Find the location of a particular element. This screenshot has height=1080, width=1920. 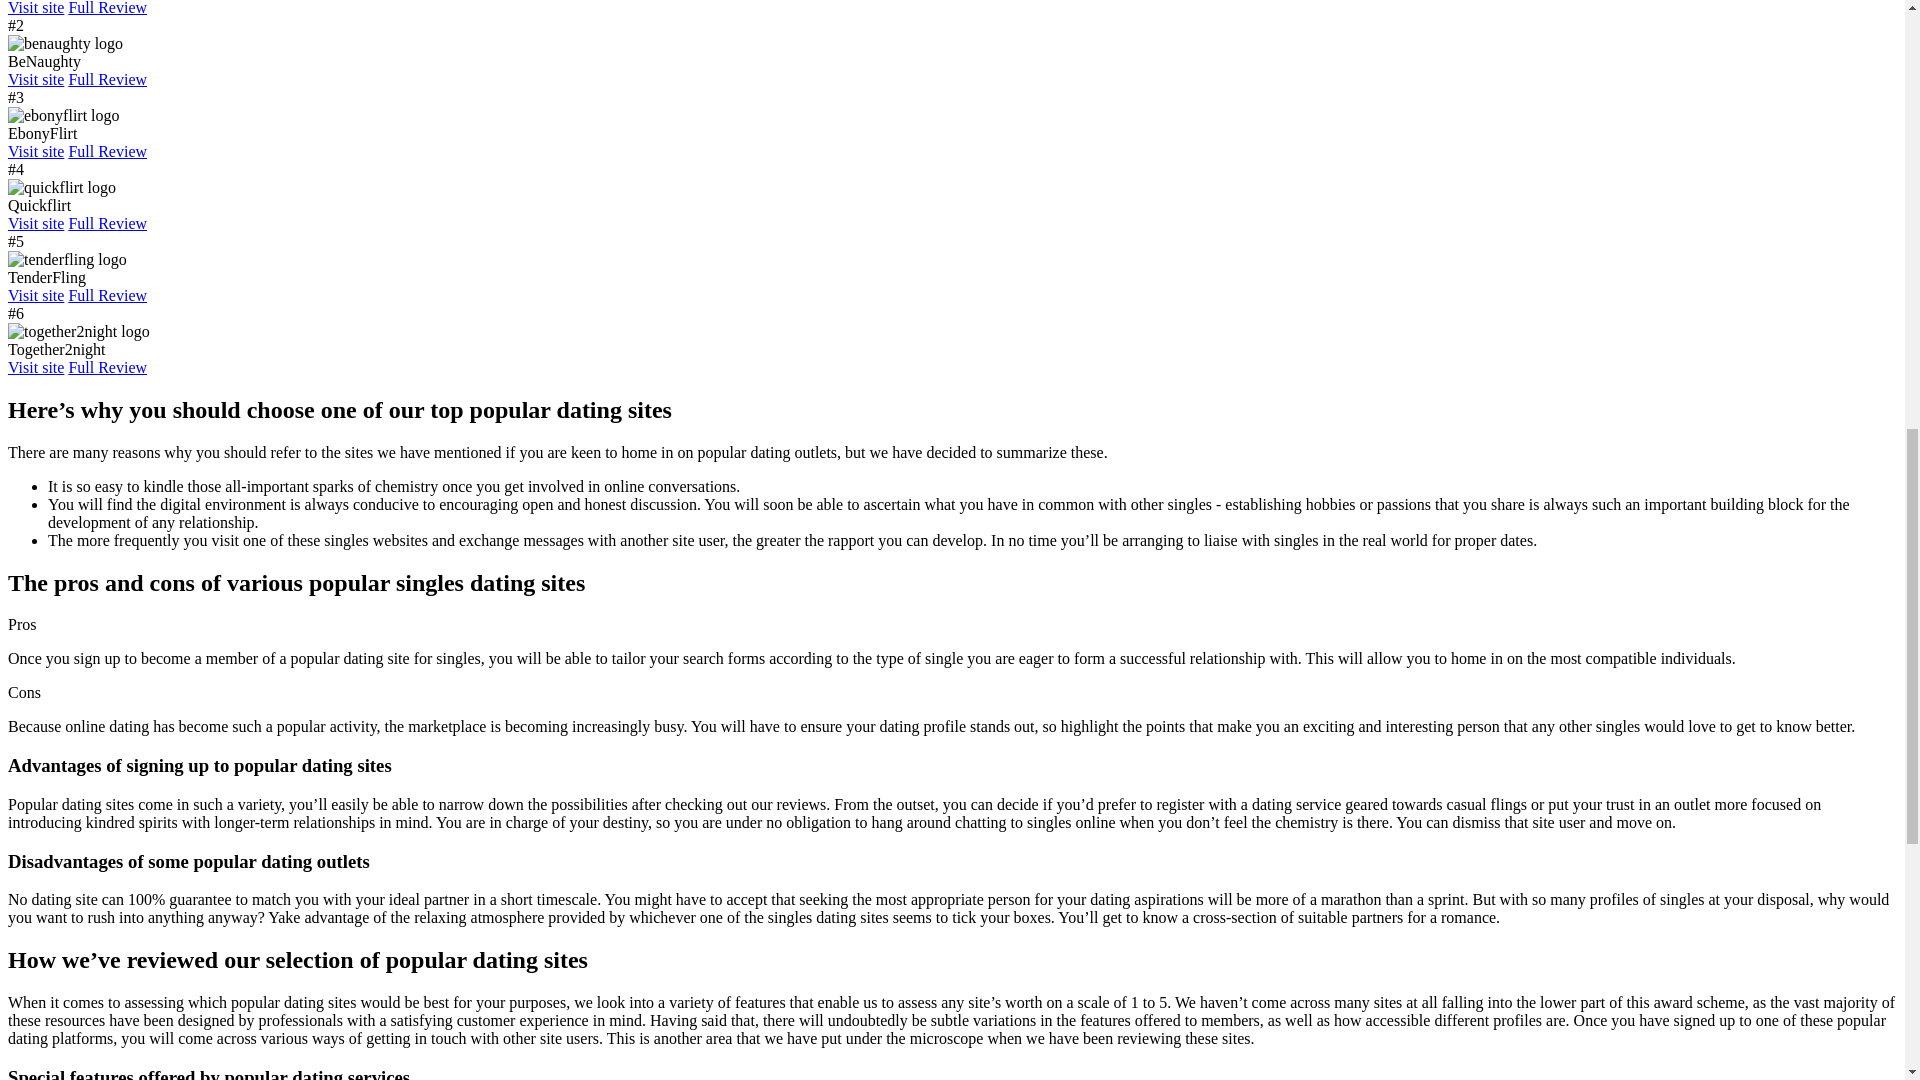

Full Review is located at coordinates (107, 79).